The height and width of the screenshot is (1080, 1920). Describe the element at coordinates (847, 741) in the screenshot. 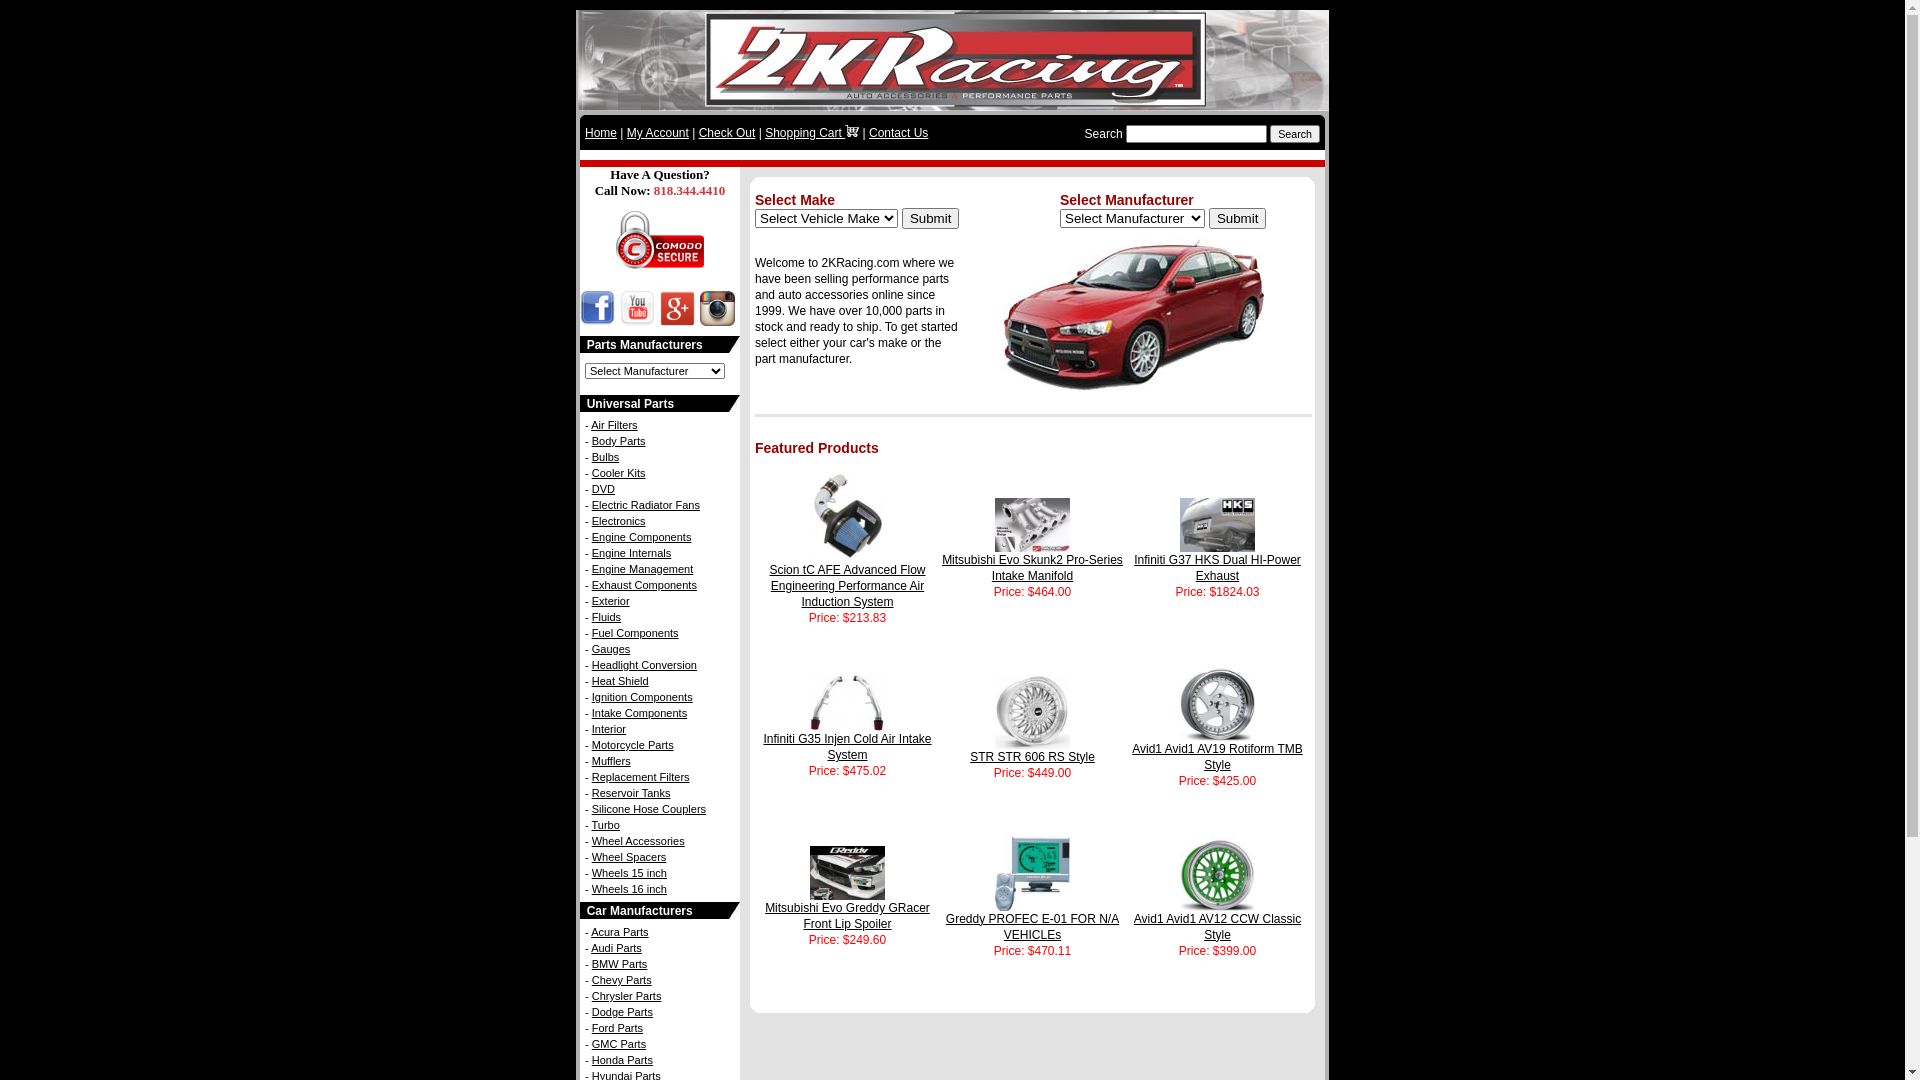

I see `Infiniti G35 Injen Cold Air Intake System` at that location.